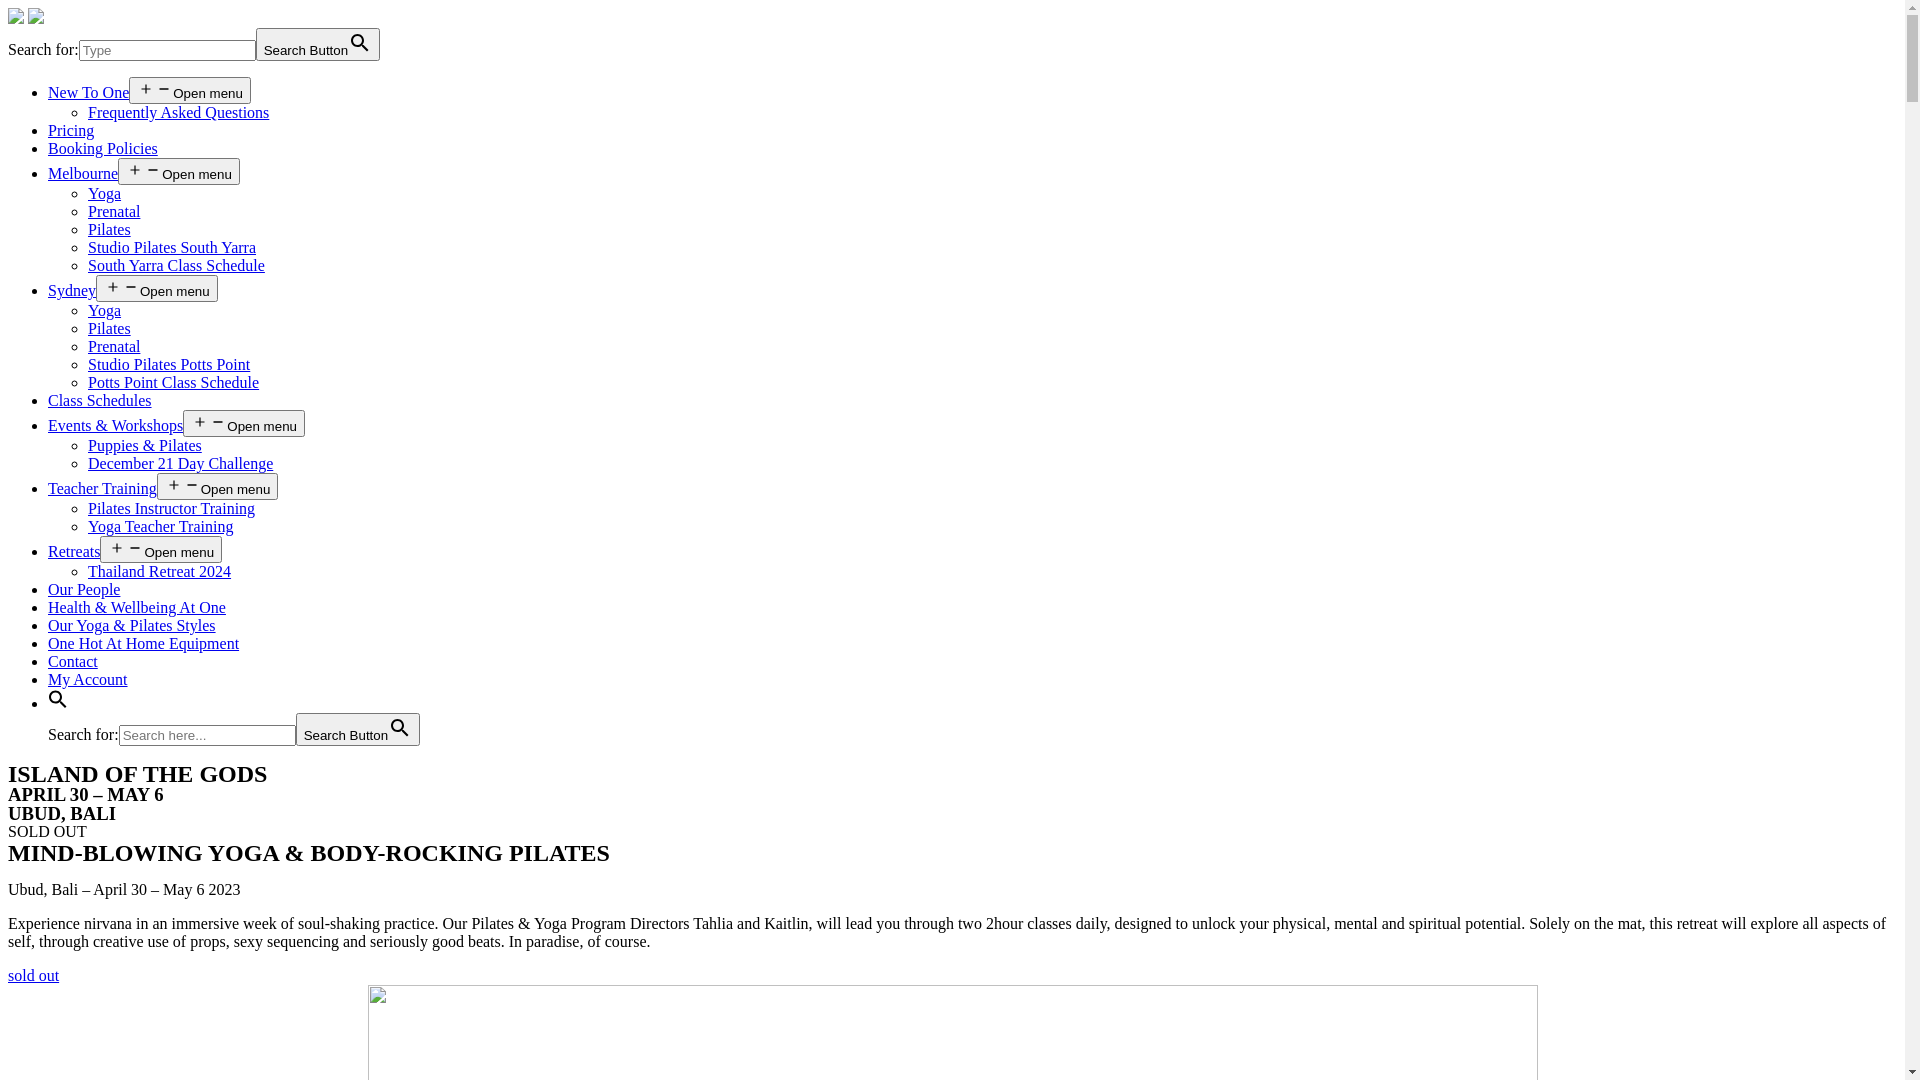 Image resolution: width=1920 pixels, height=1080 pixels. I want to click on Booking Policies, so click(103, 148).